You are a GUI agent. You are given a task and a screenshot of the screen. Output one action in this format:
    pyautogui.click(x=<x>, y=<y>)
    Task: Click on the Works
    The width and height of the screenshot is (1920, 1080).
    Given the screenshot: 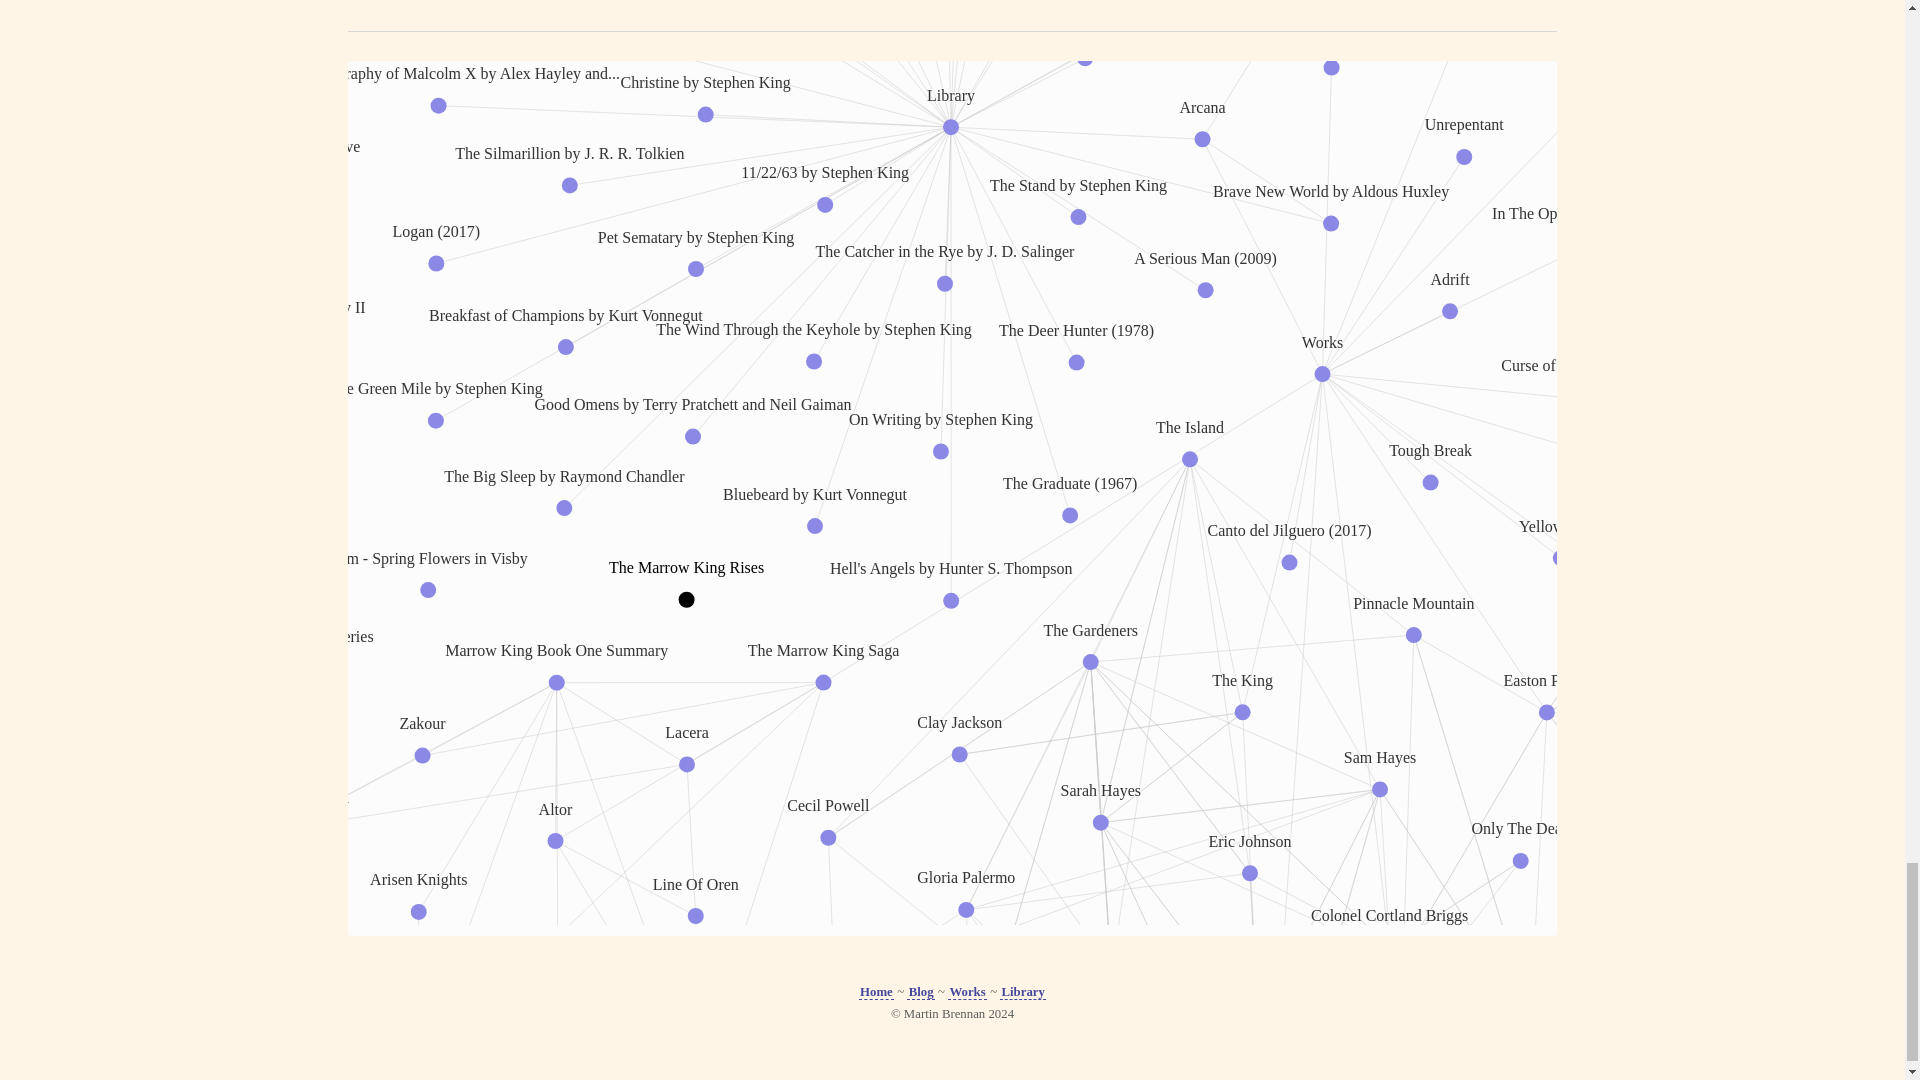 What is the action you would take?
    pyautogui.click(x=967, y=992)
    